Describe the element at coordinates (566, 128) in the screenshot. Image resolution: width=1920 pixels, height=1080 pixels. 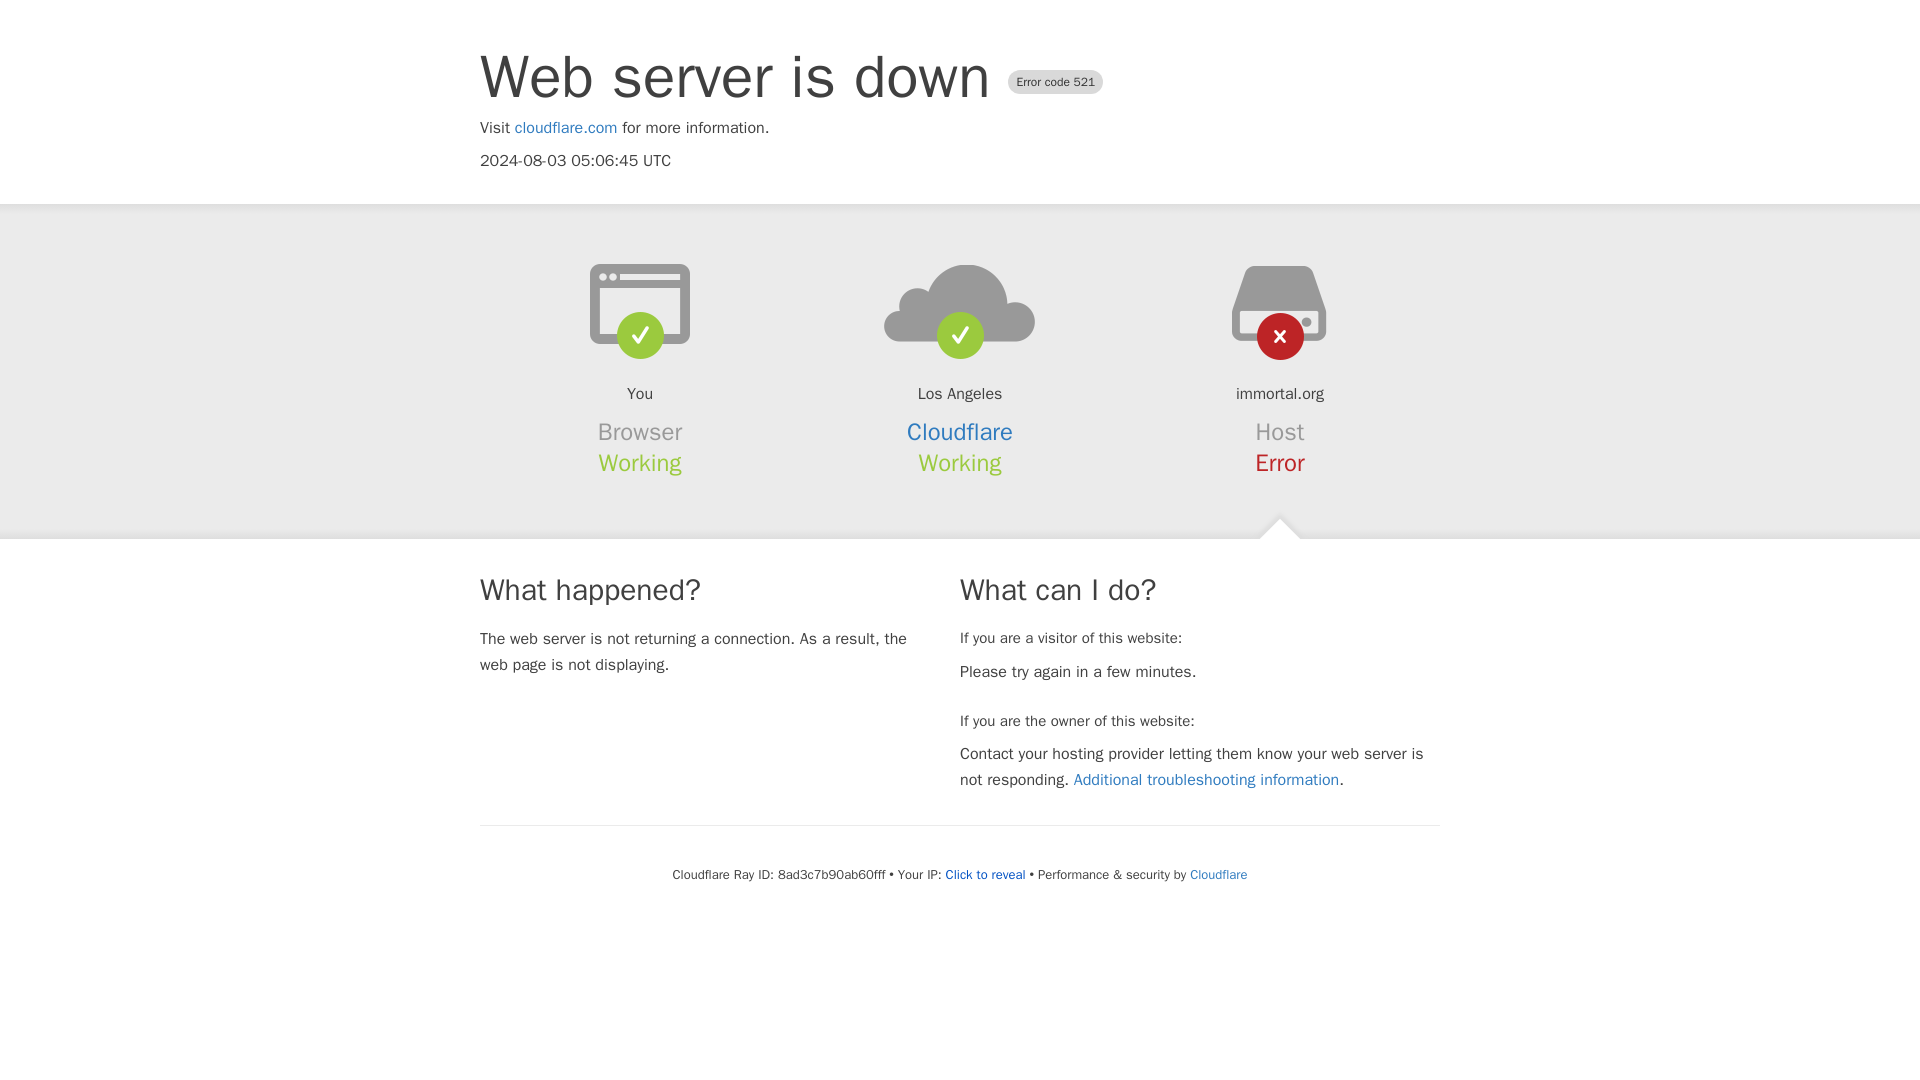
I see `cloudflare.com` at that location.